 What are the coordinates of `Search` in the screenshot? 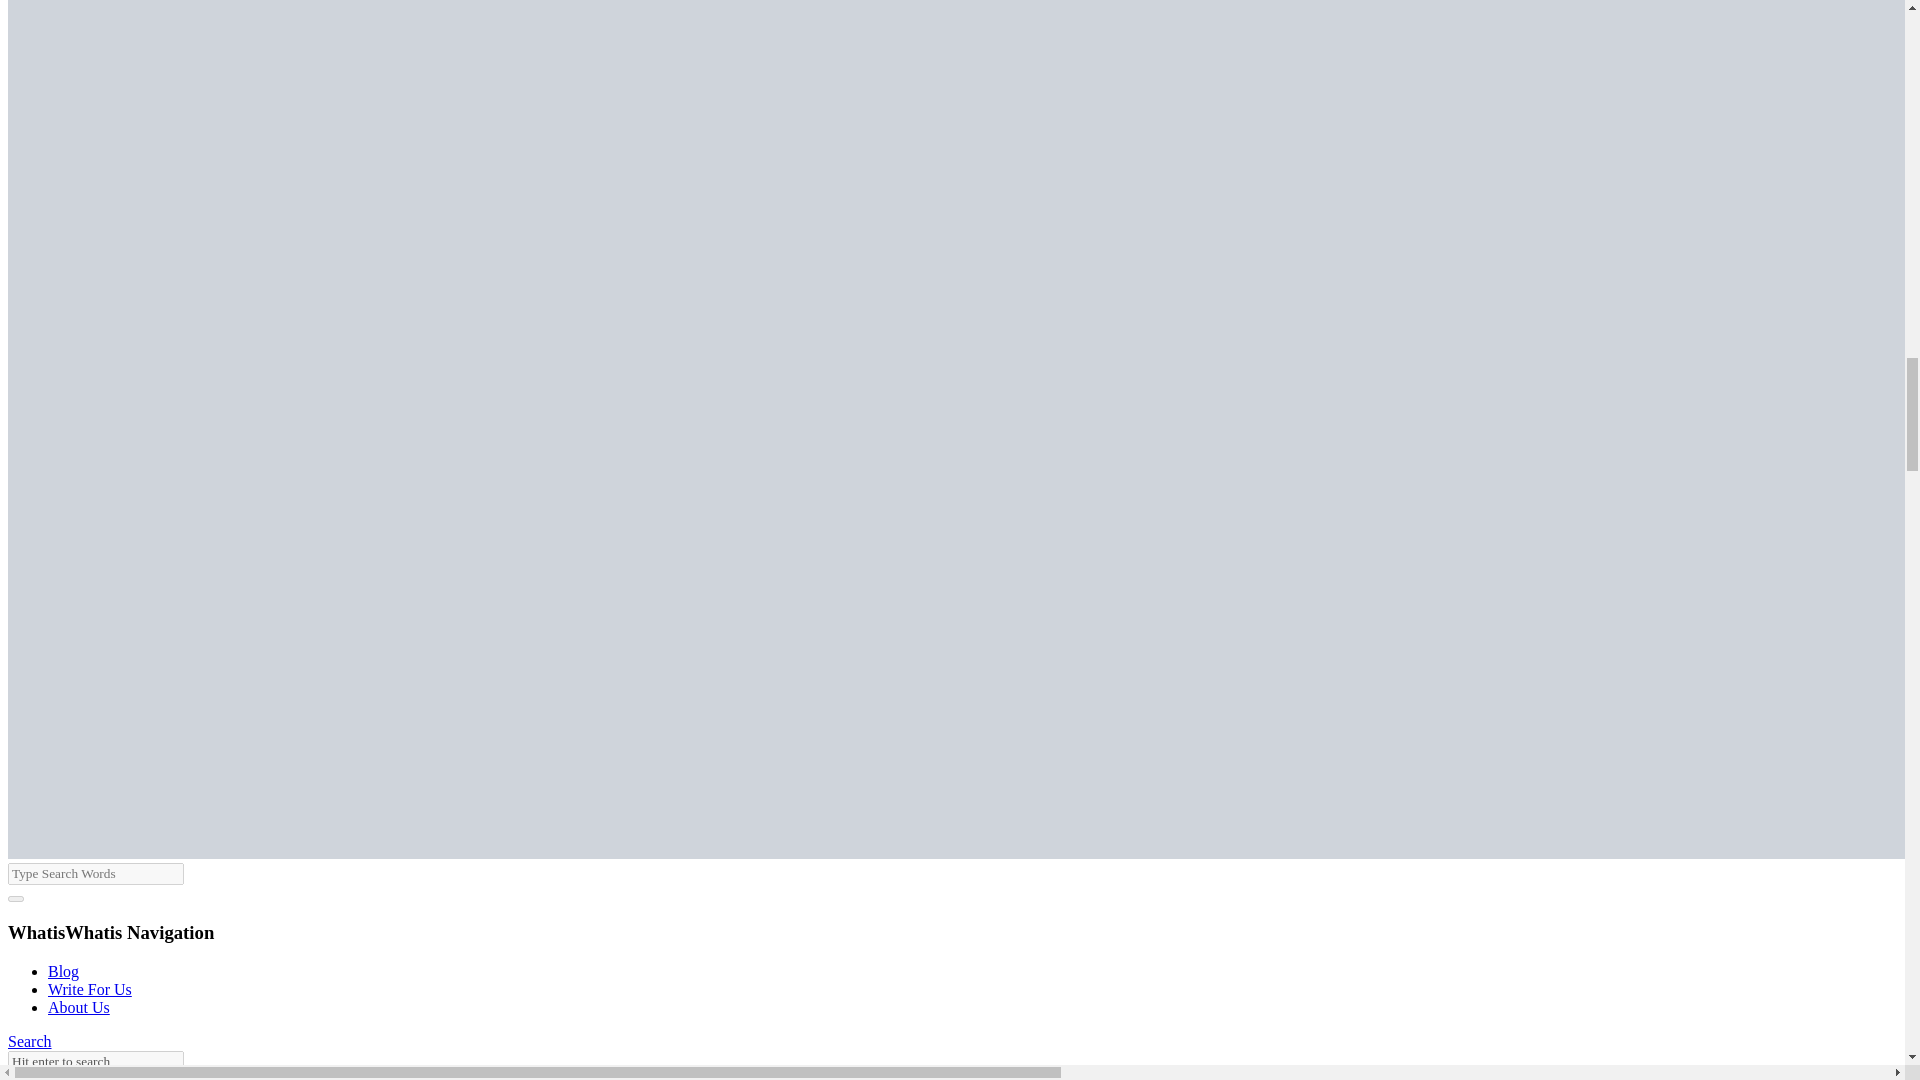 It's located at (29, 1040).